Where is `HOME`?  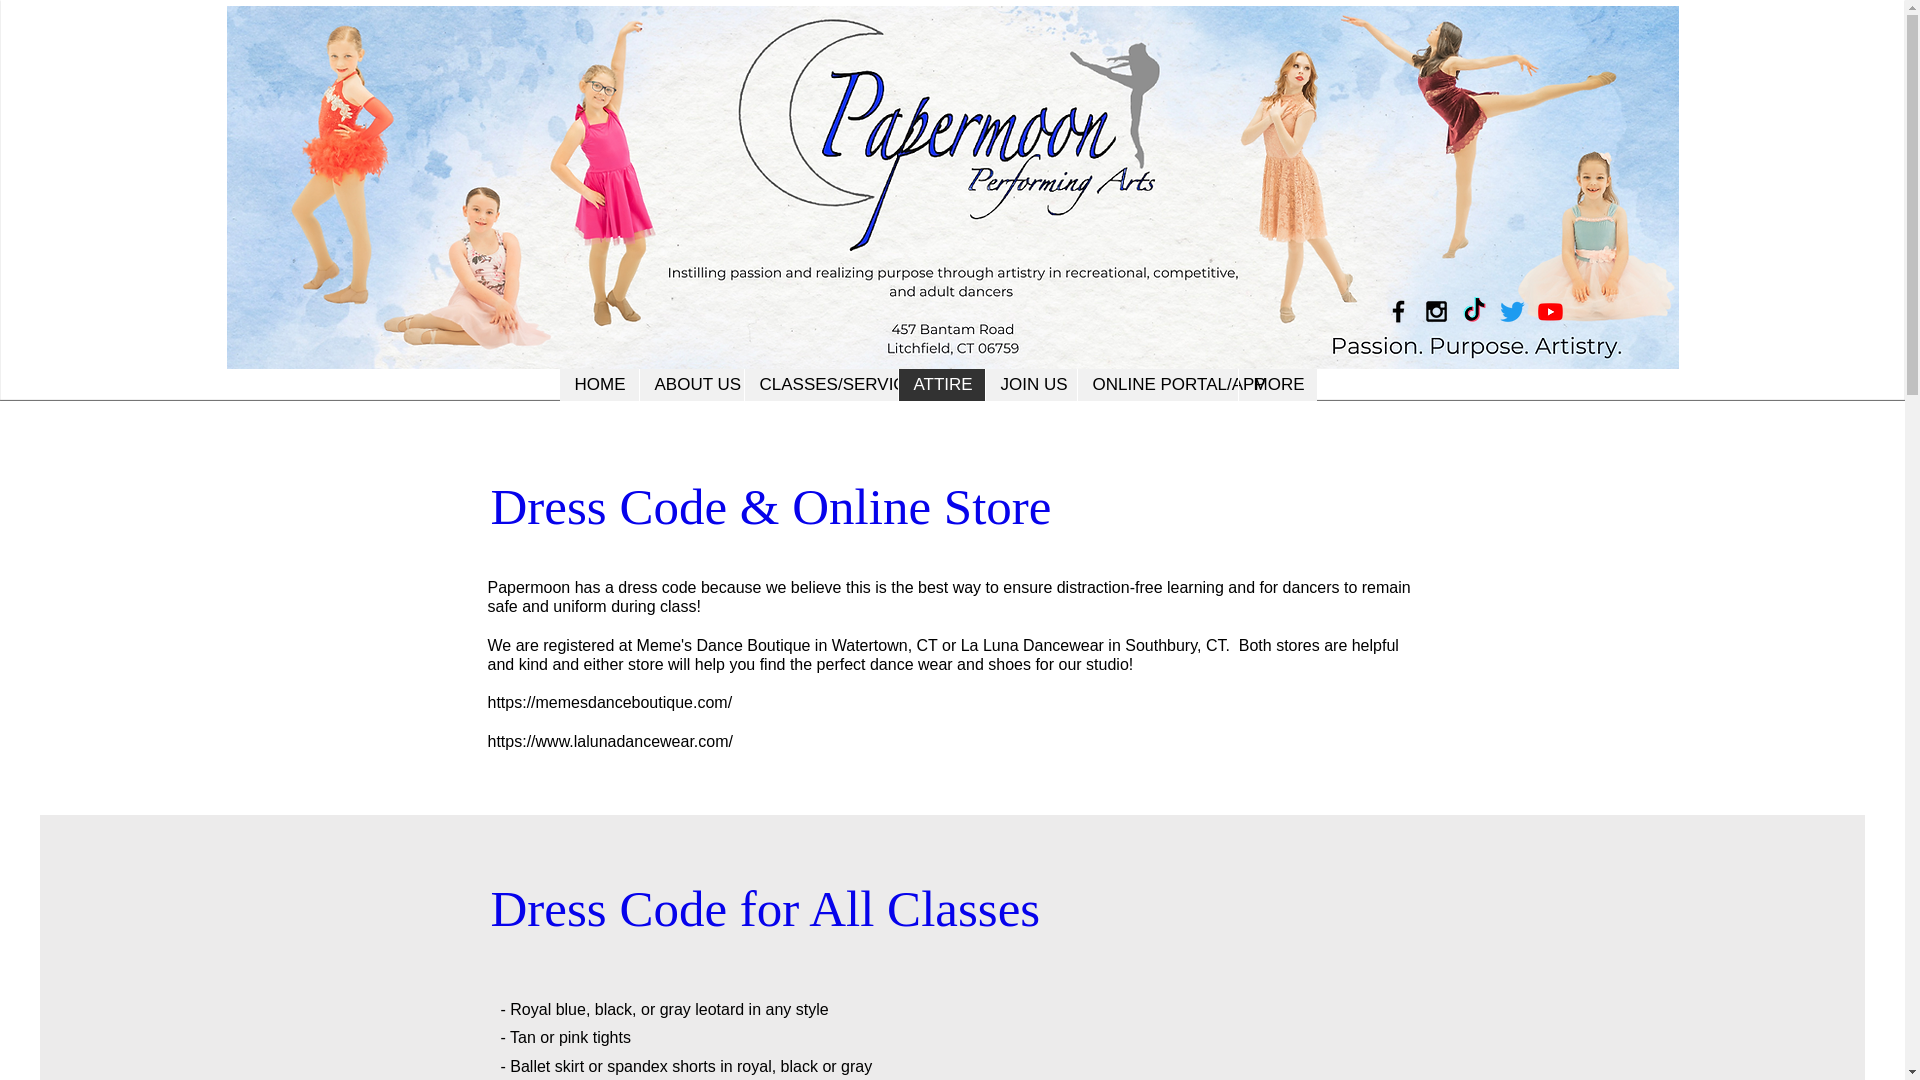 HOME is located at coordinates (600, 384).